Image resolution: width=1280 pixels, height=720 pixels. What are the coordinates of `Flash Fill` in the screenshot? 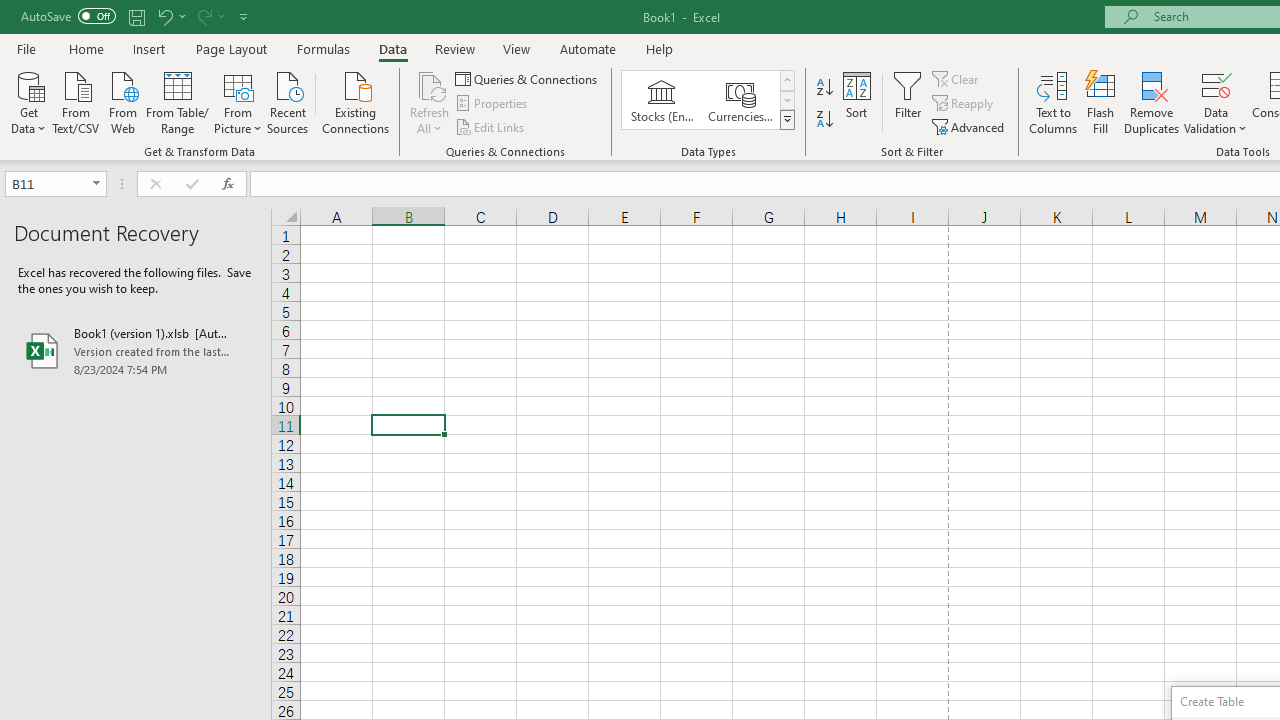 It's located at (1101, 102).